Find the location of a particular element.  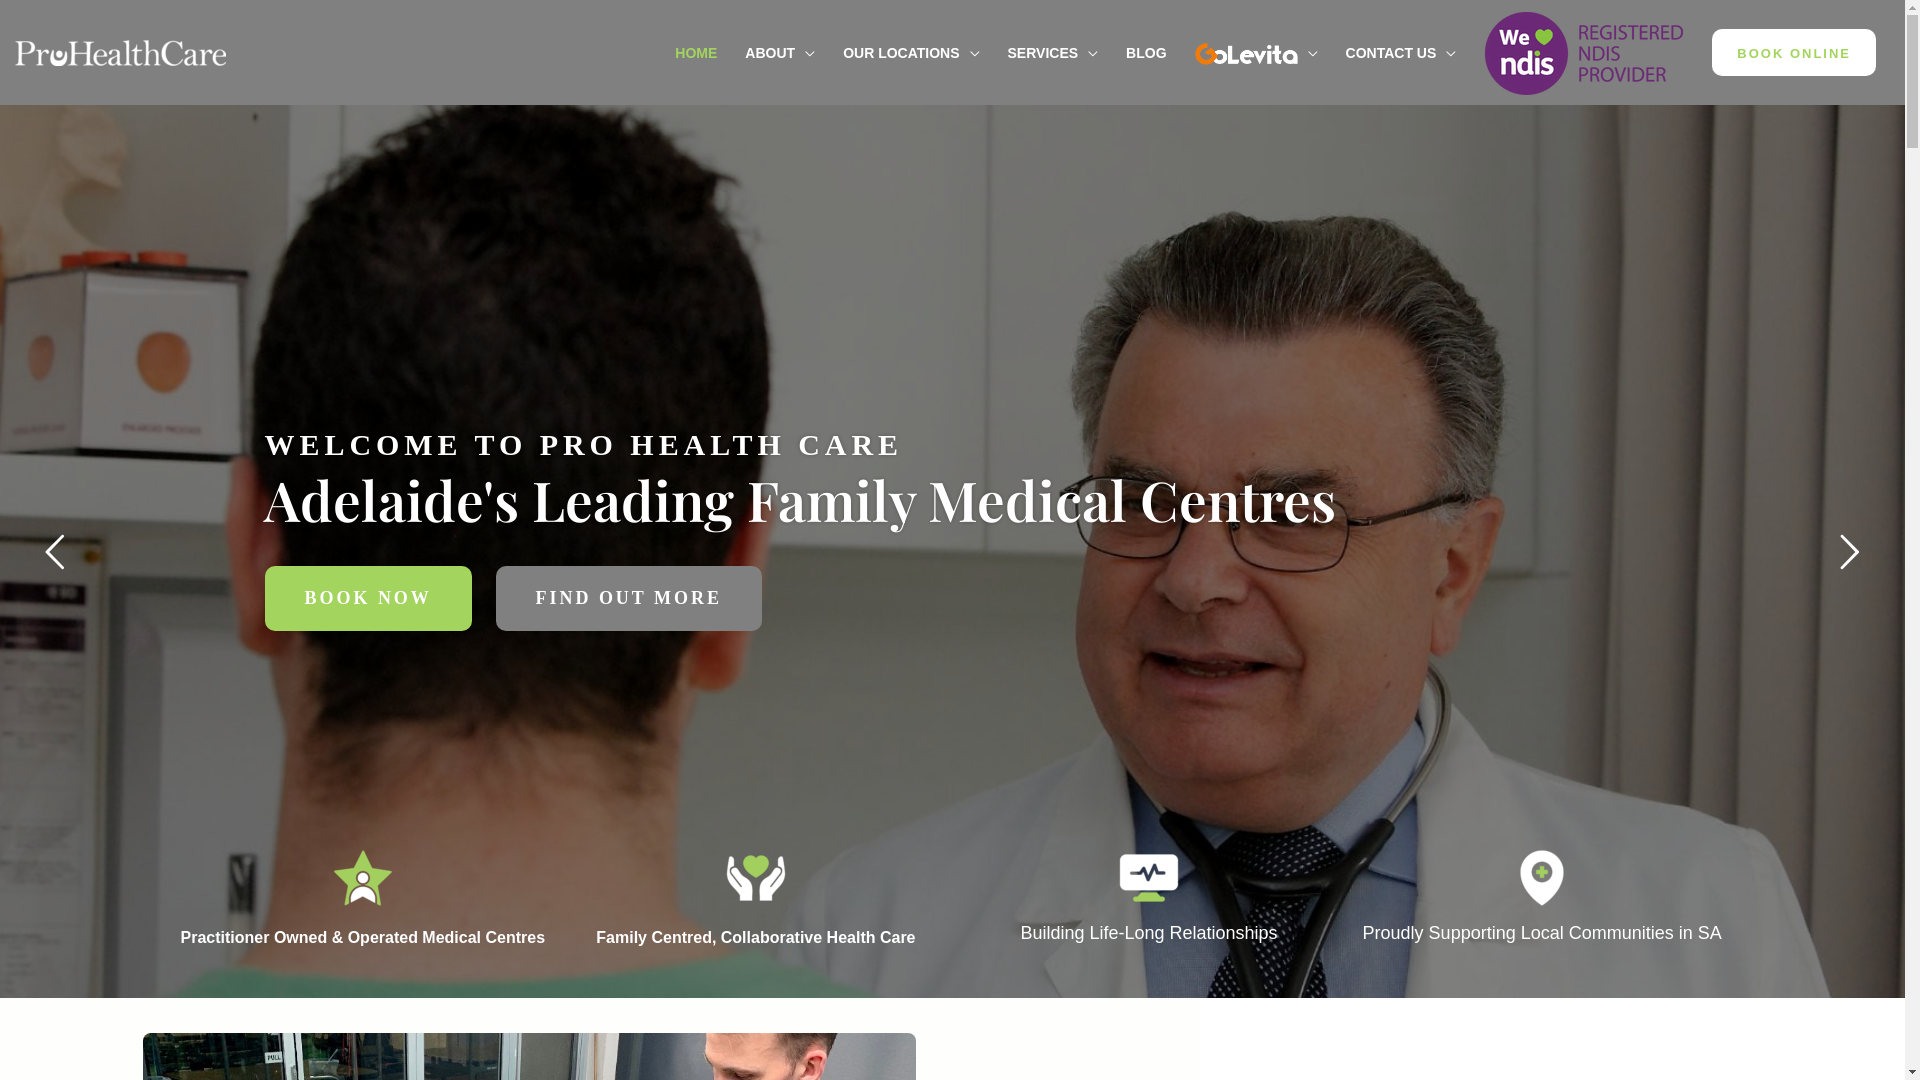

BOOK ONLINE is located at coordinates (1794, 52).